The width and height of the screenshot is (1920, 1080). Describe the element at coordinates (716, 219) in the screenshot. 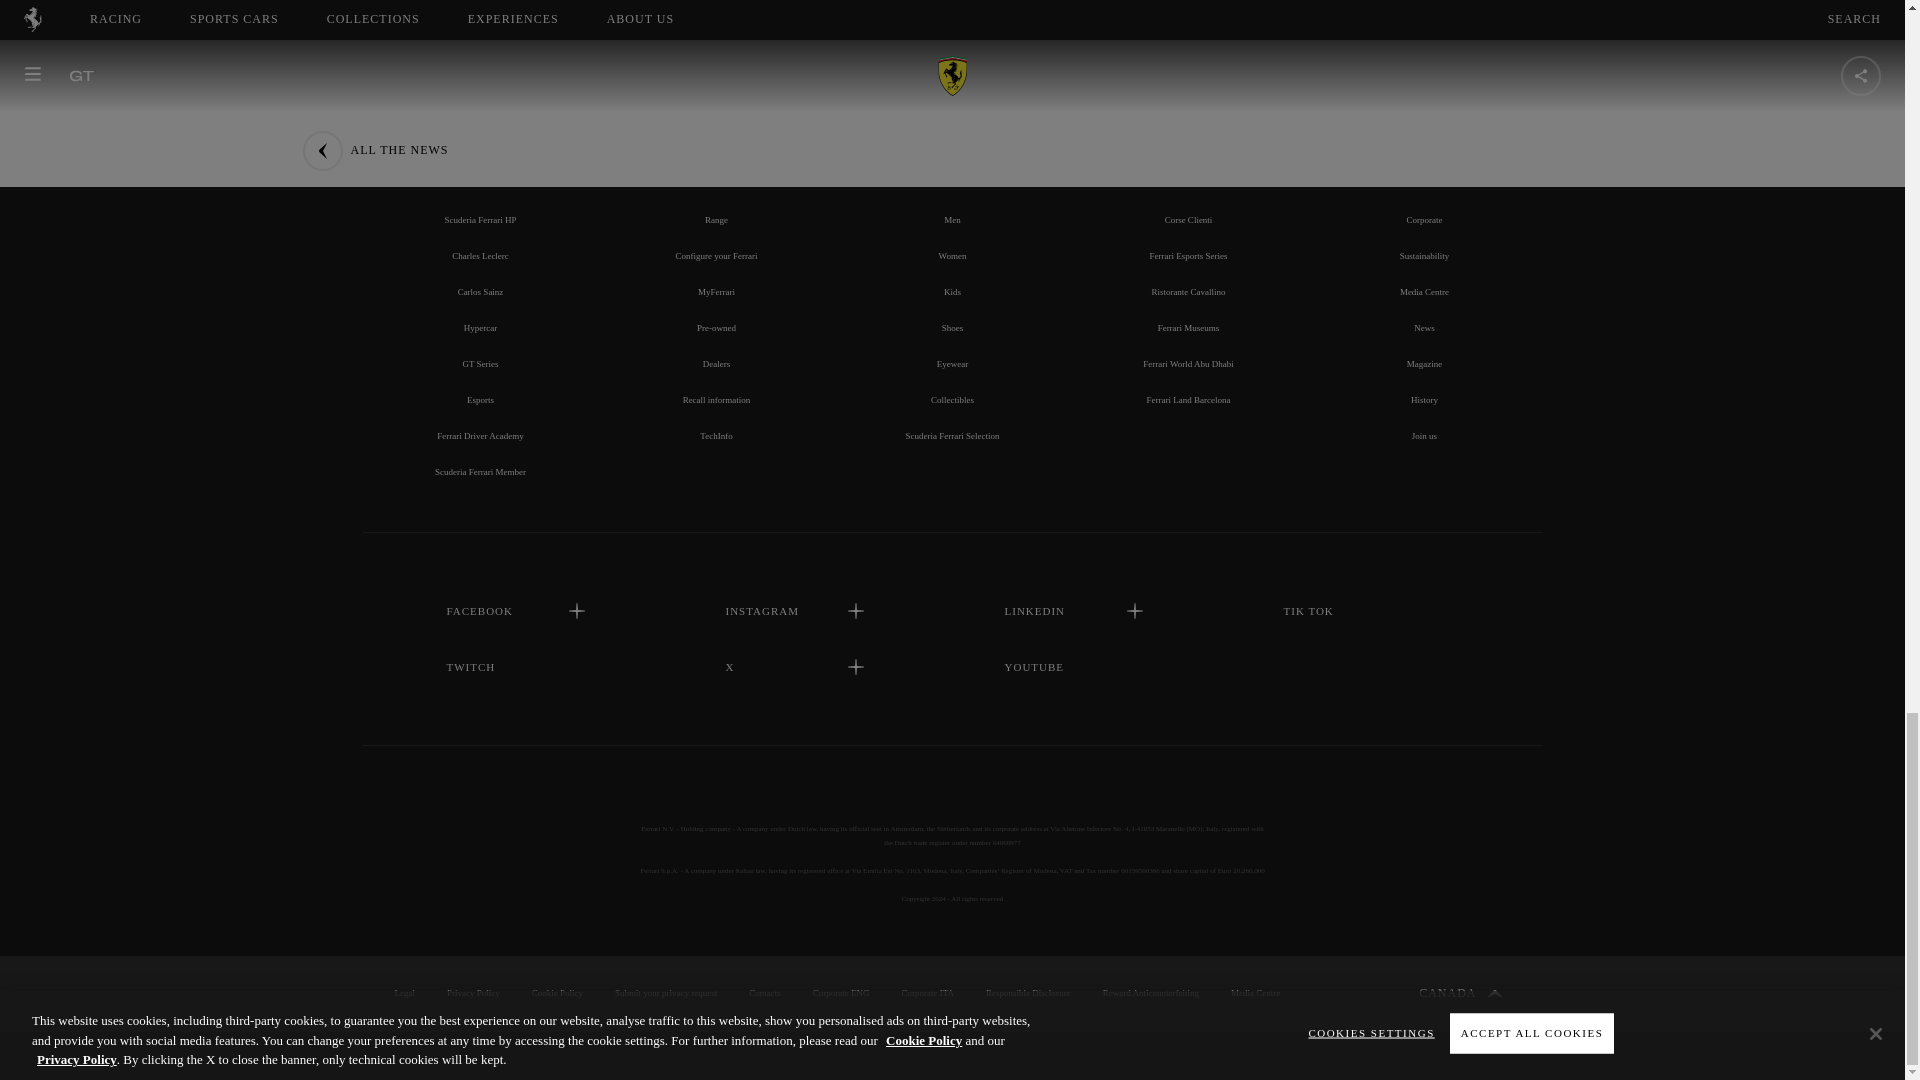

I see `Range` at that location.